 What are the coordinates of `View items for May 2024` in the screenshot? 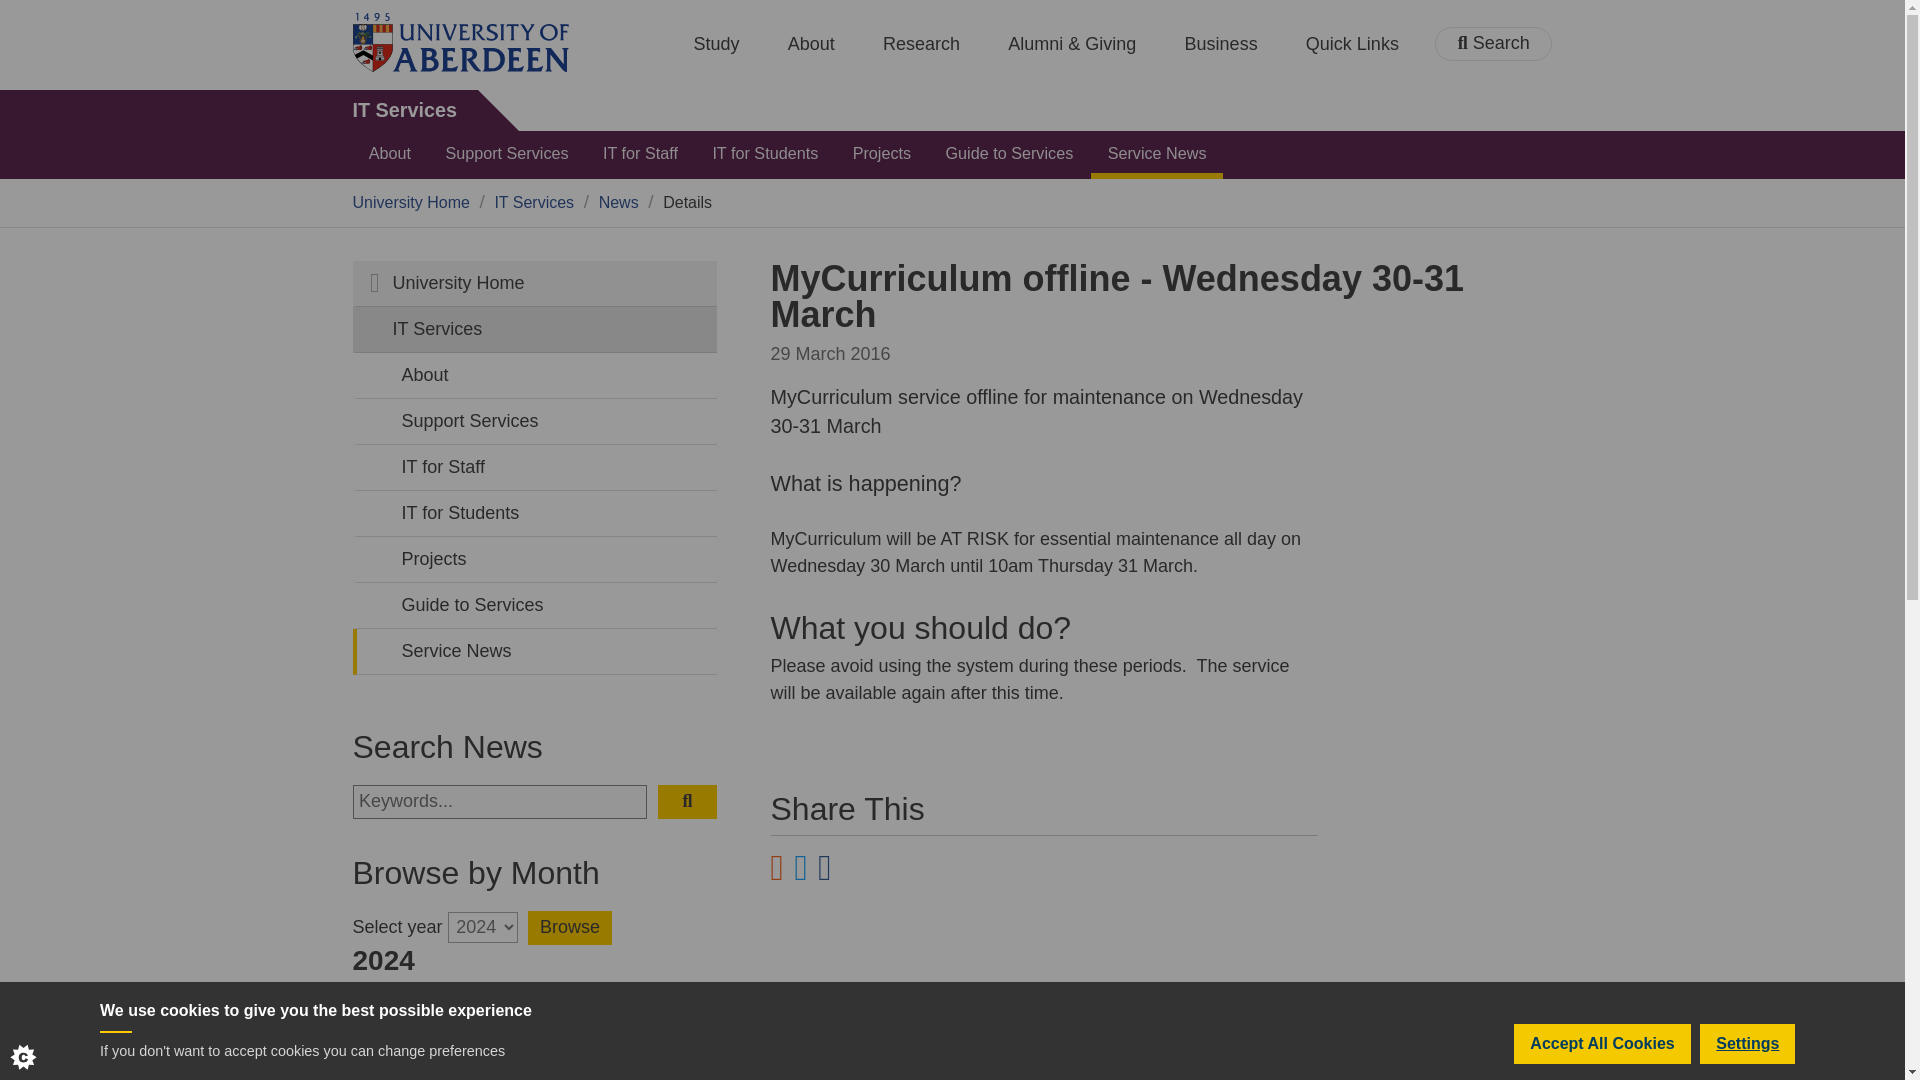 It's located at (534, 1064).